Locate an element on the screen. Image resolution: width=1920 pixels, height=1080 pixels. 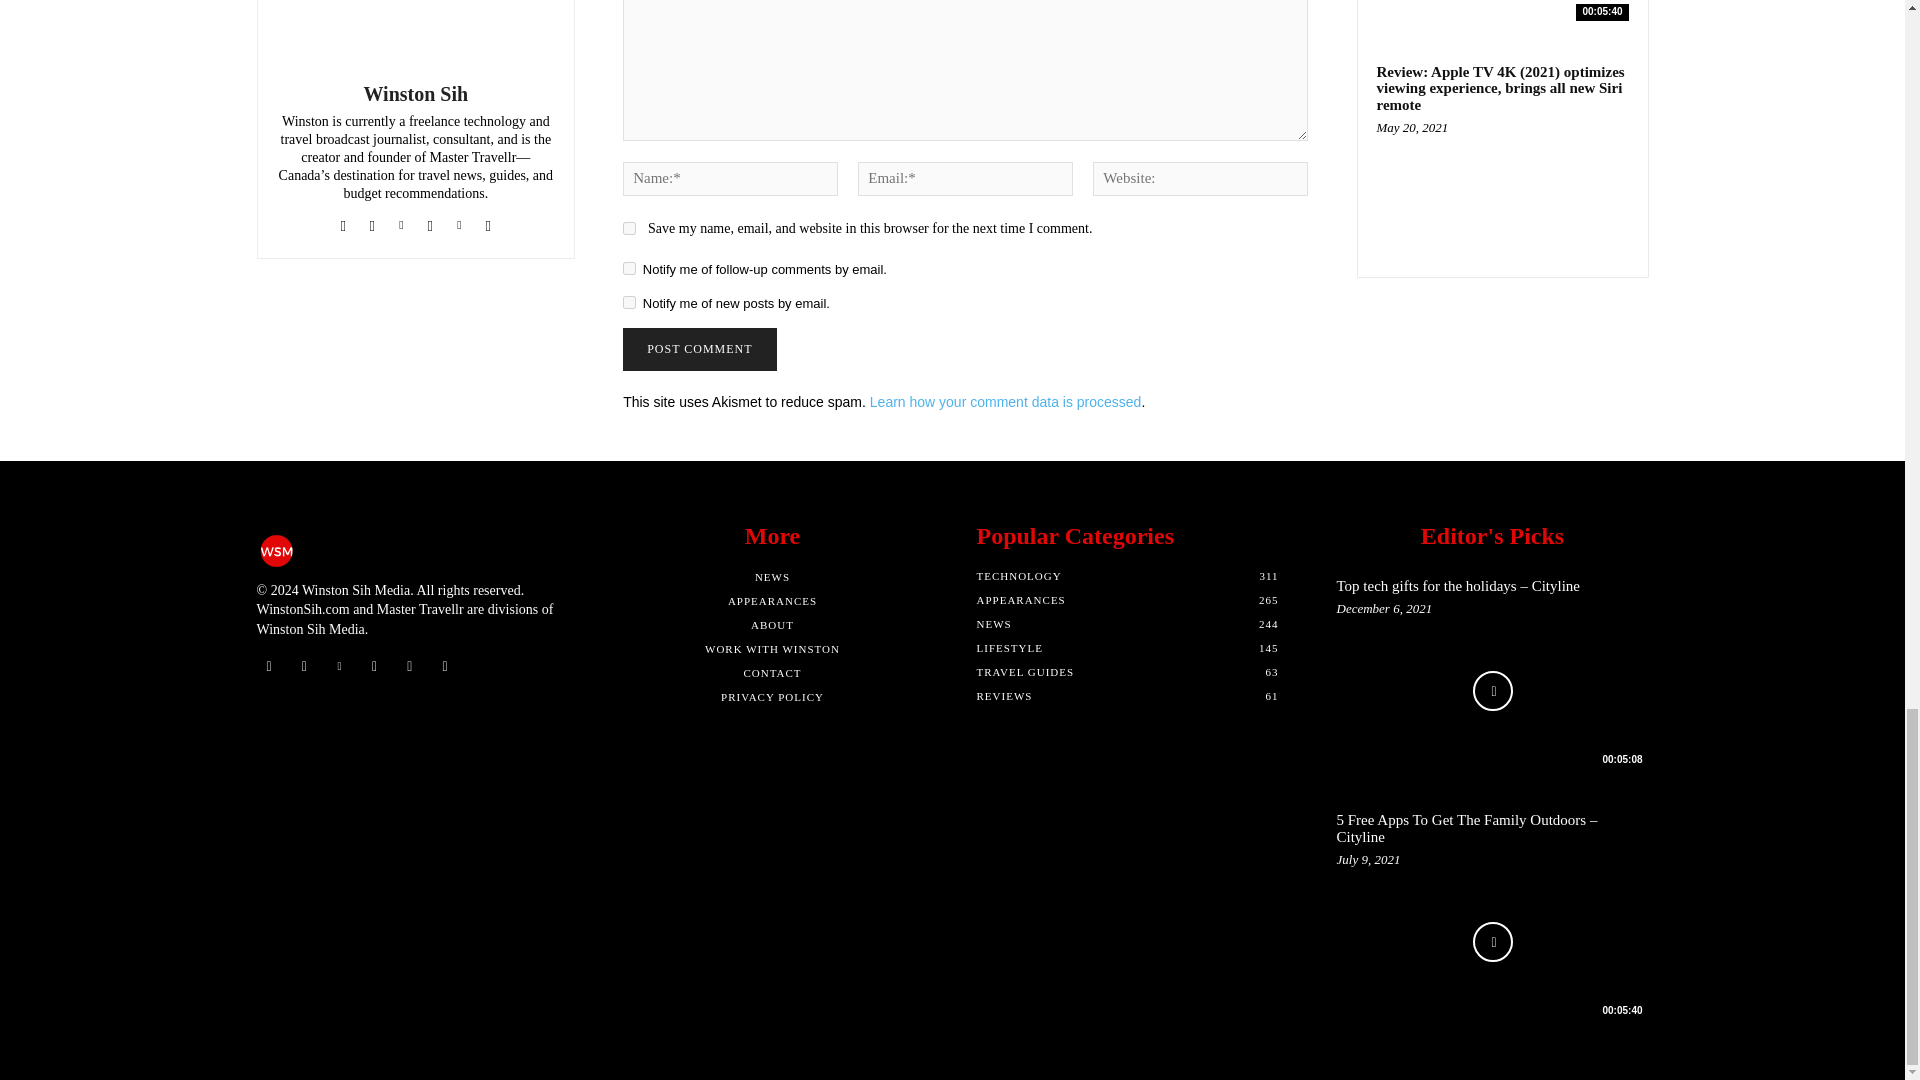
Post Comment is located at coordinates (698, 350).